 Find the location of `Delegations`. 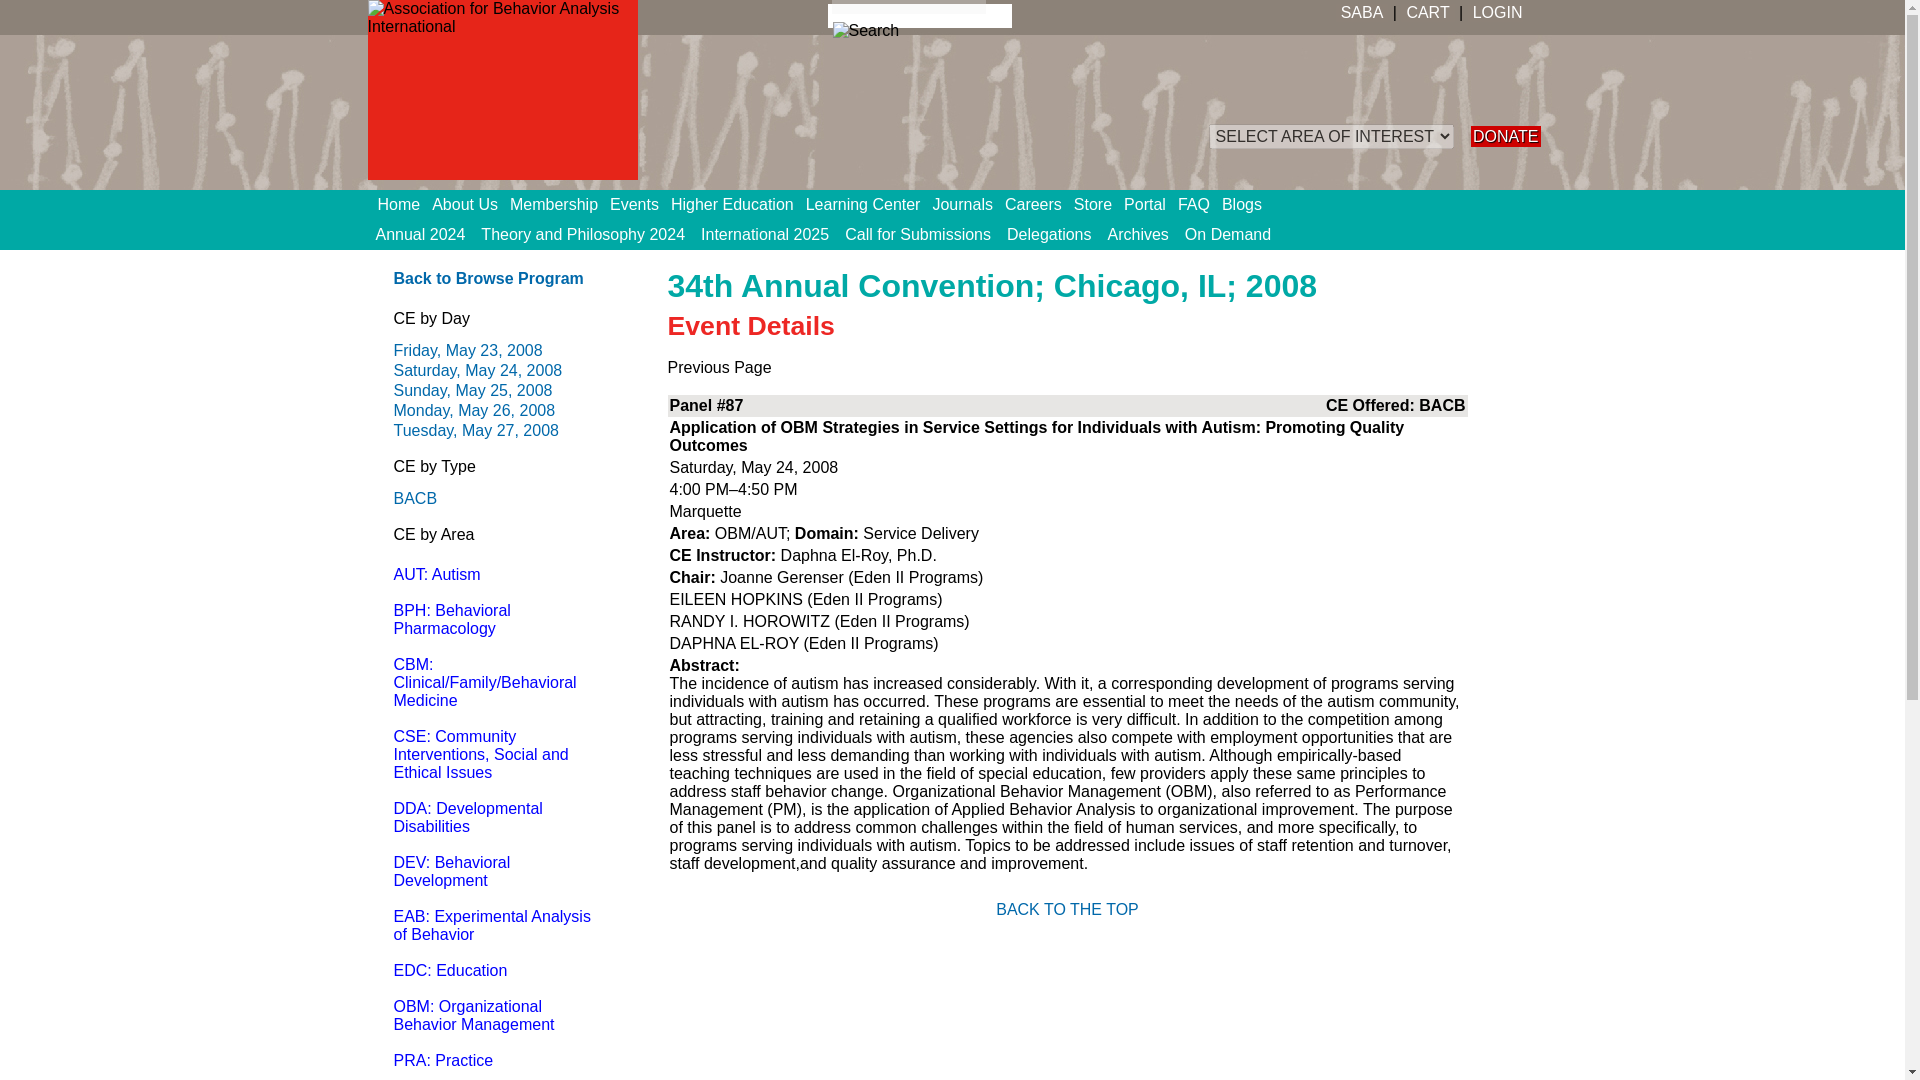

Delegations is located at coordinates (1049, 234).